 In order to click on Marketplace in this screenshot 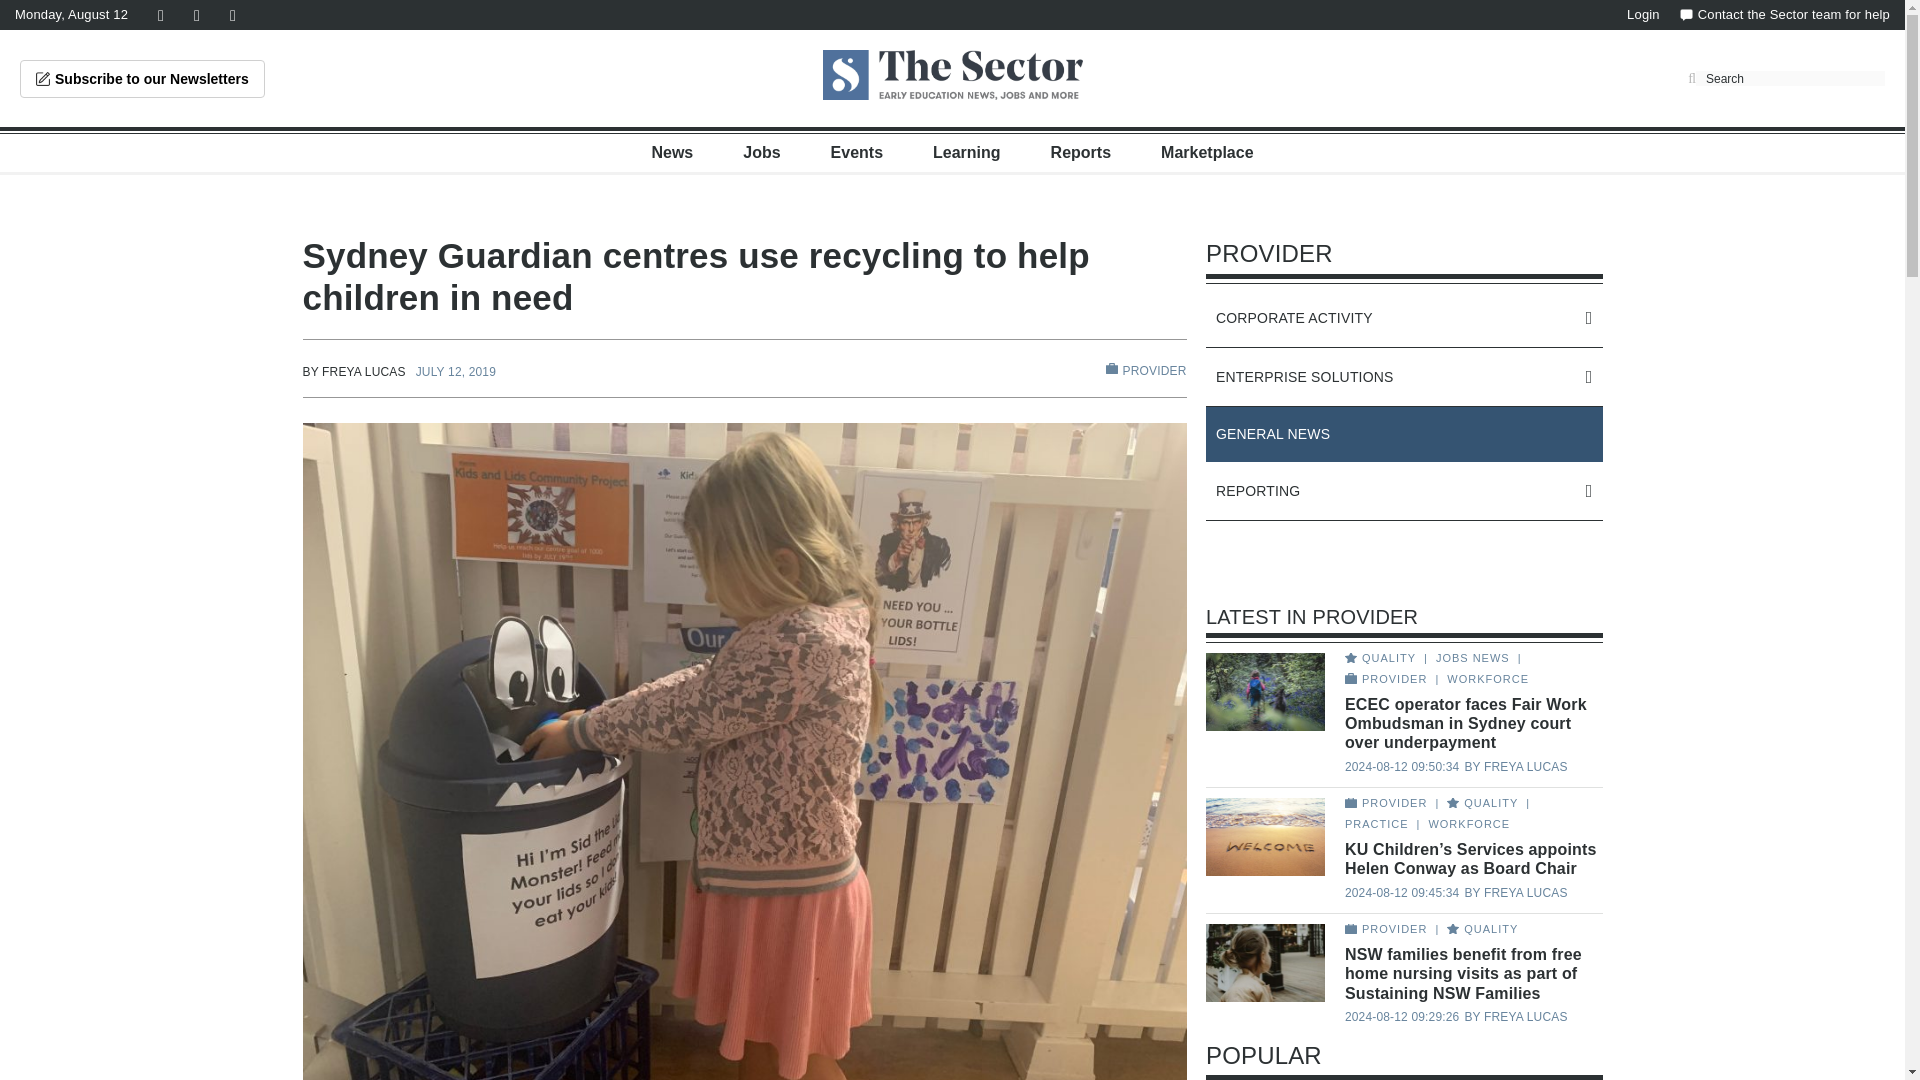, I will do `click(1207, 152)`.